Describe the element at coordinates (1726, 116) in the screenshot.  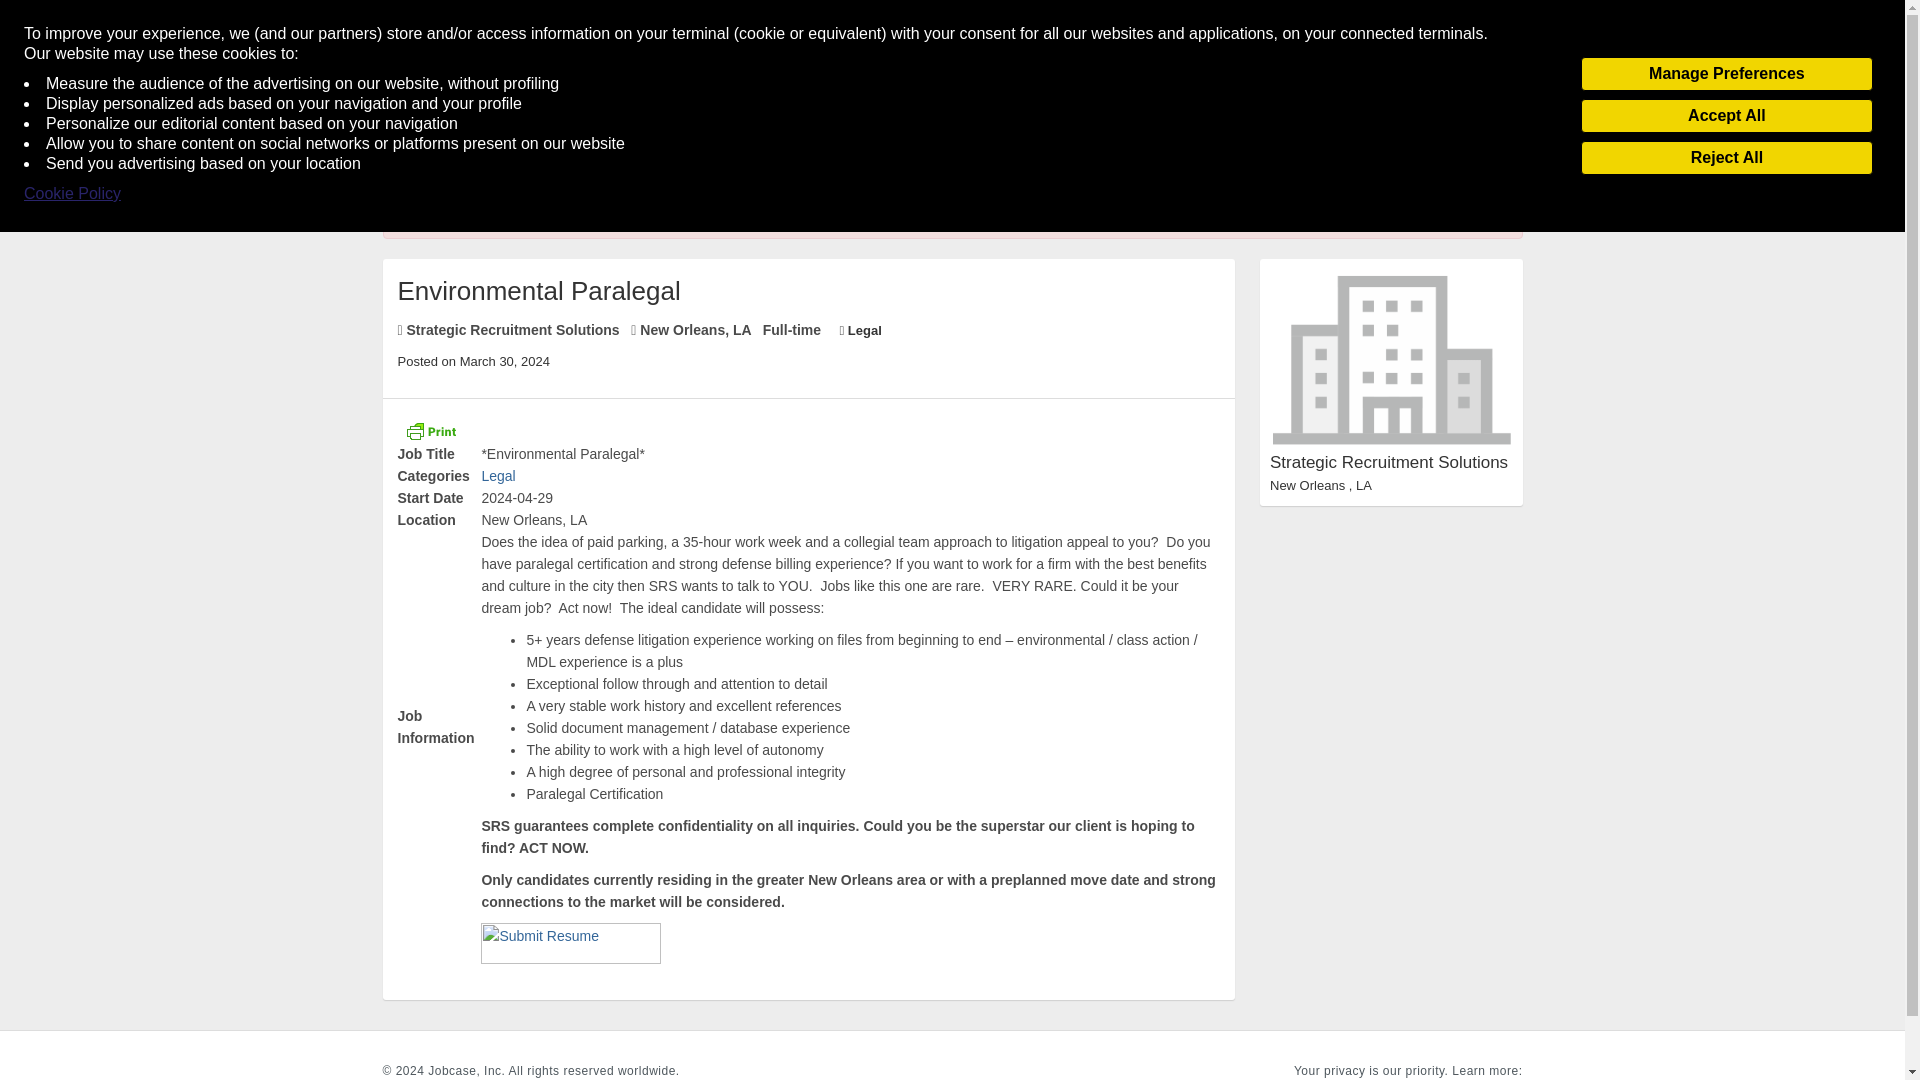
I see `Accept All` at that location.